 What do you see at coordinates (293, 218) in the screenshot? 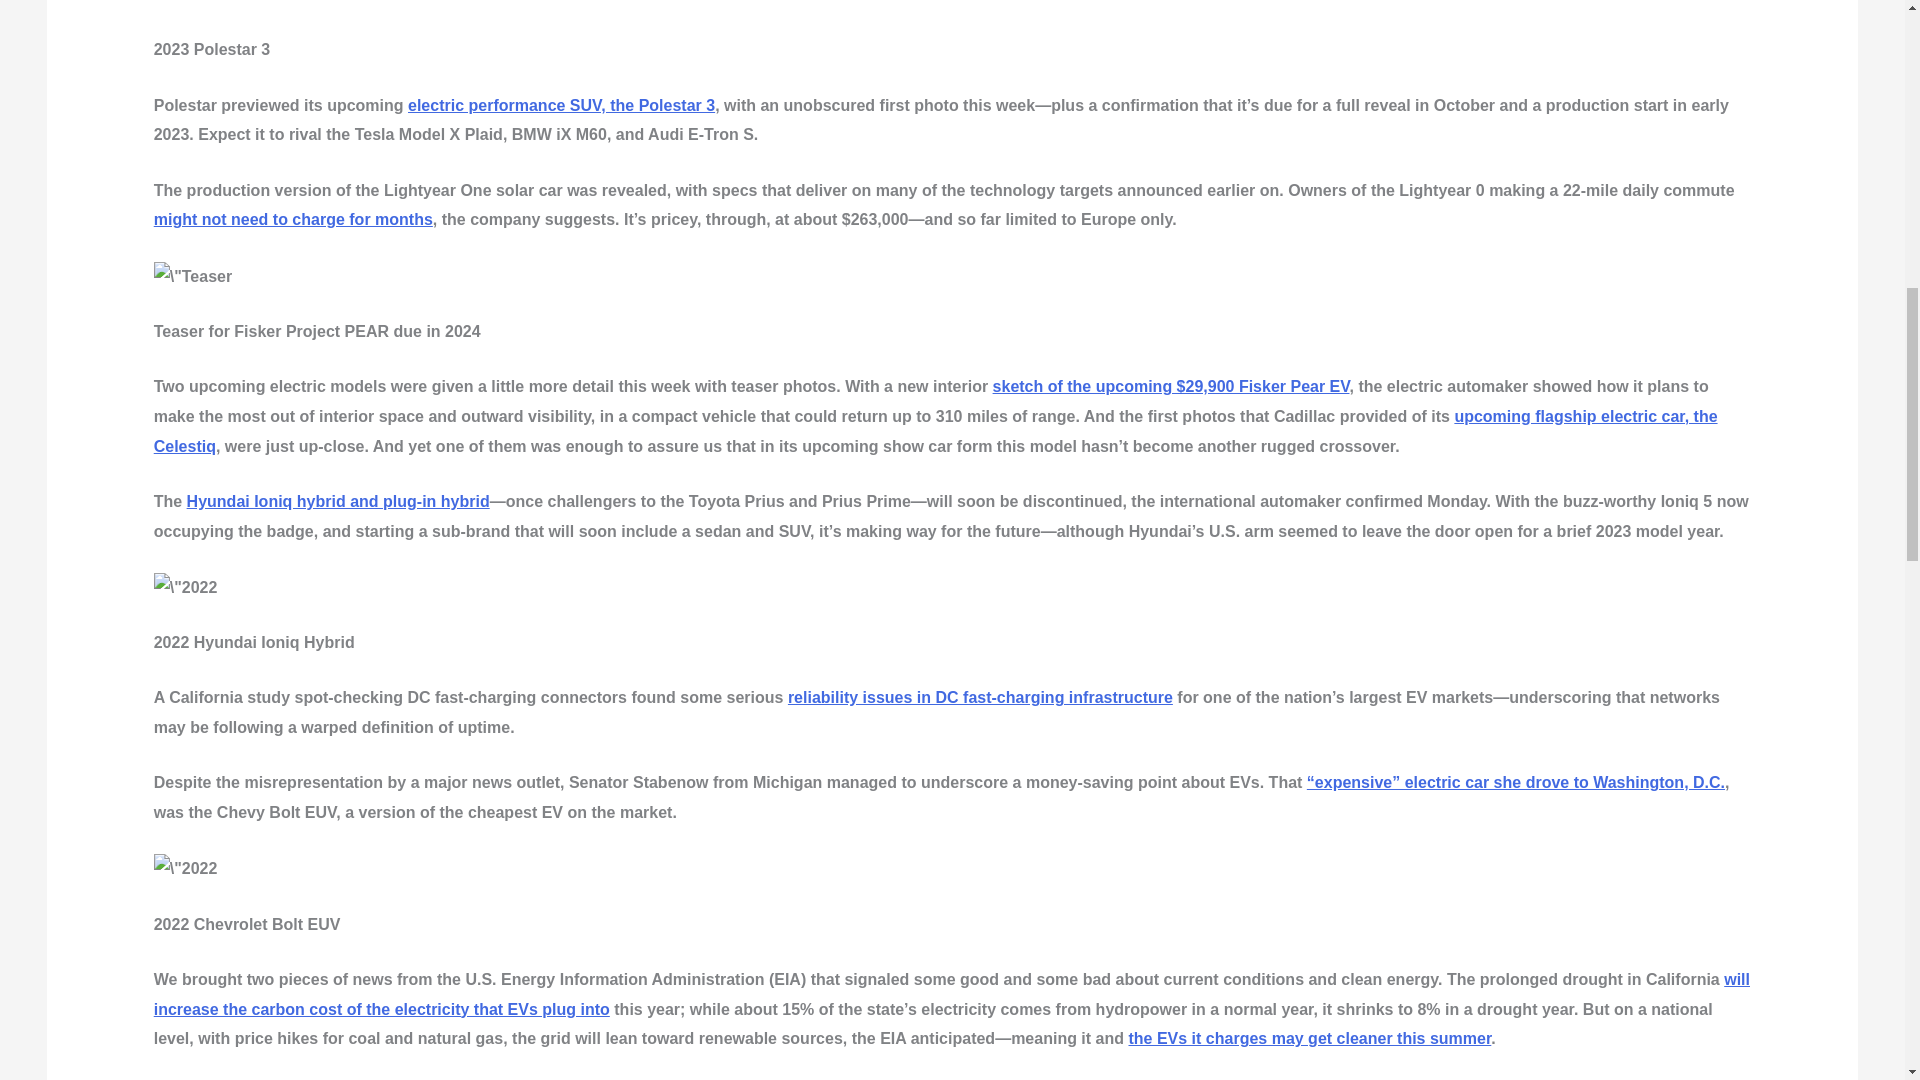
I see `might not need to charge for months` at bounding box center [293, 218].